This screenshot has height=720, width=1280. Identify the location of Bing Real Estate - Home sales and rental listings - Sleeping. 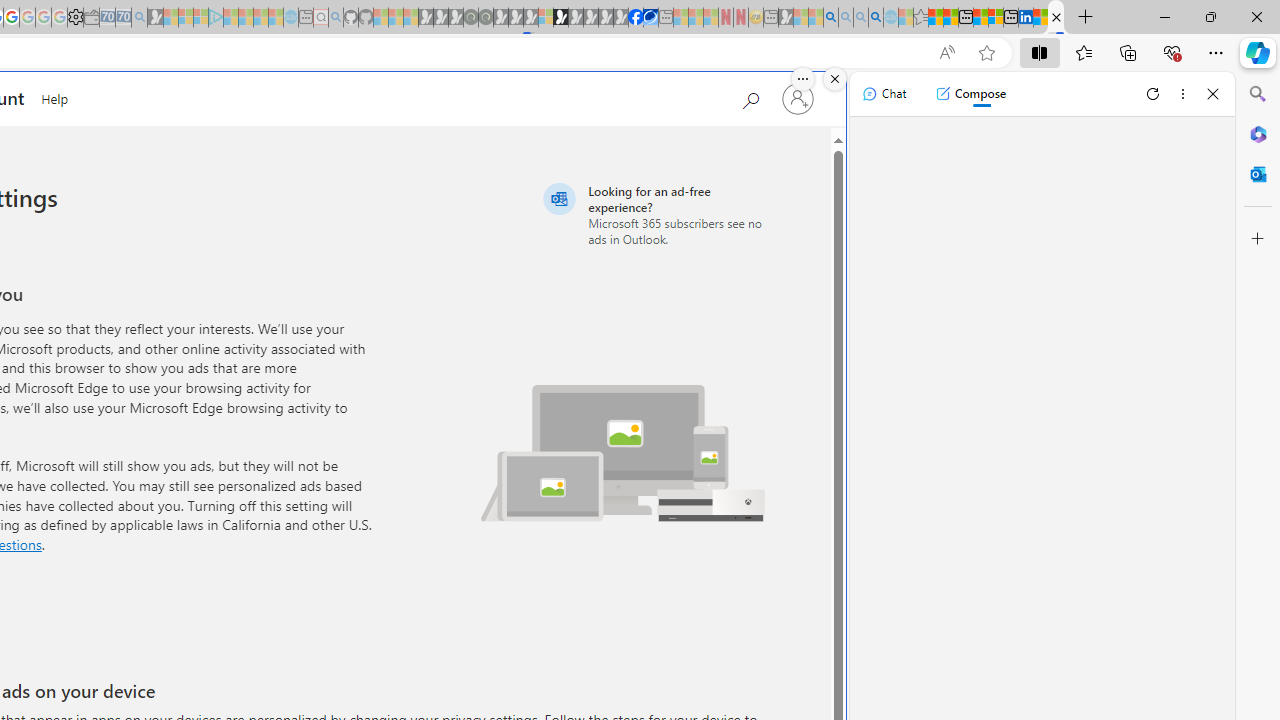
(139, 18).